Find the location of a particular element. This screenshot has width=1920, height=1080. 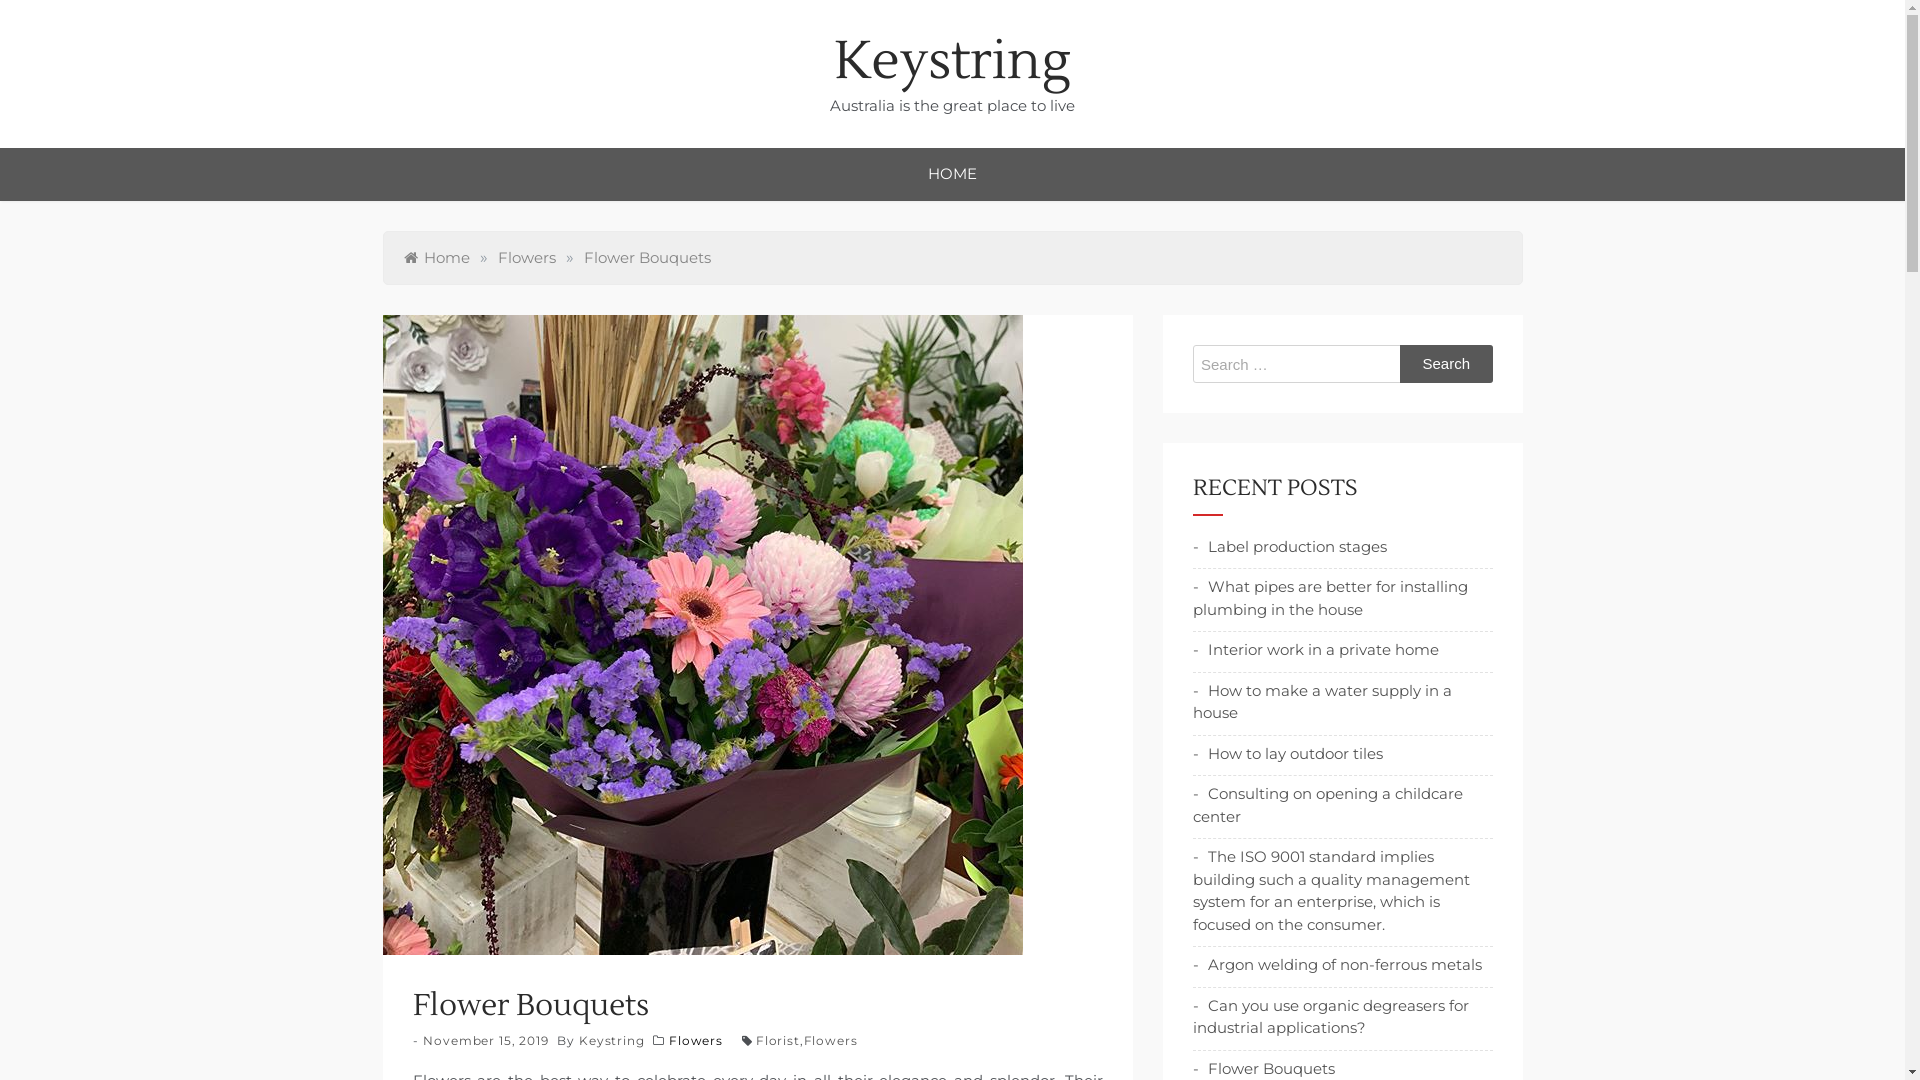

Flowers is located at coordinates (527, 258).